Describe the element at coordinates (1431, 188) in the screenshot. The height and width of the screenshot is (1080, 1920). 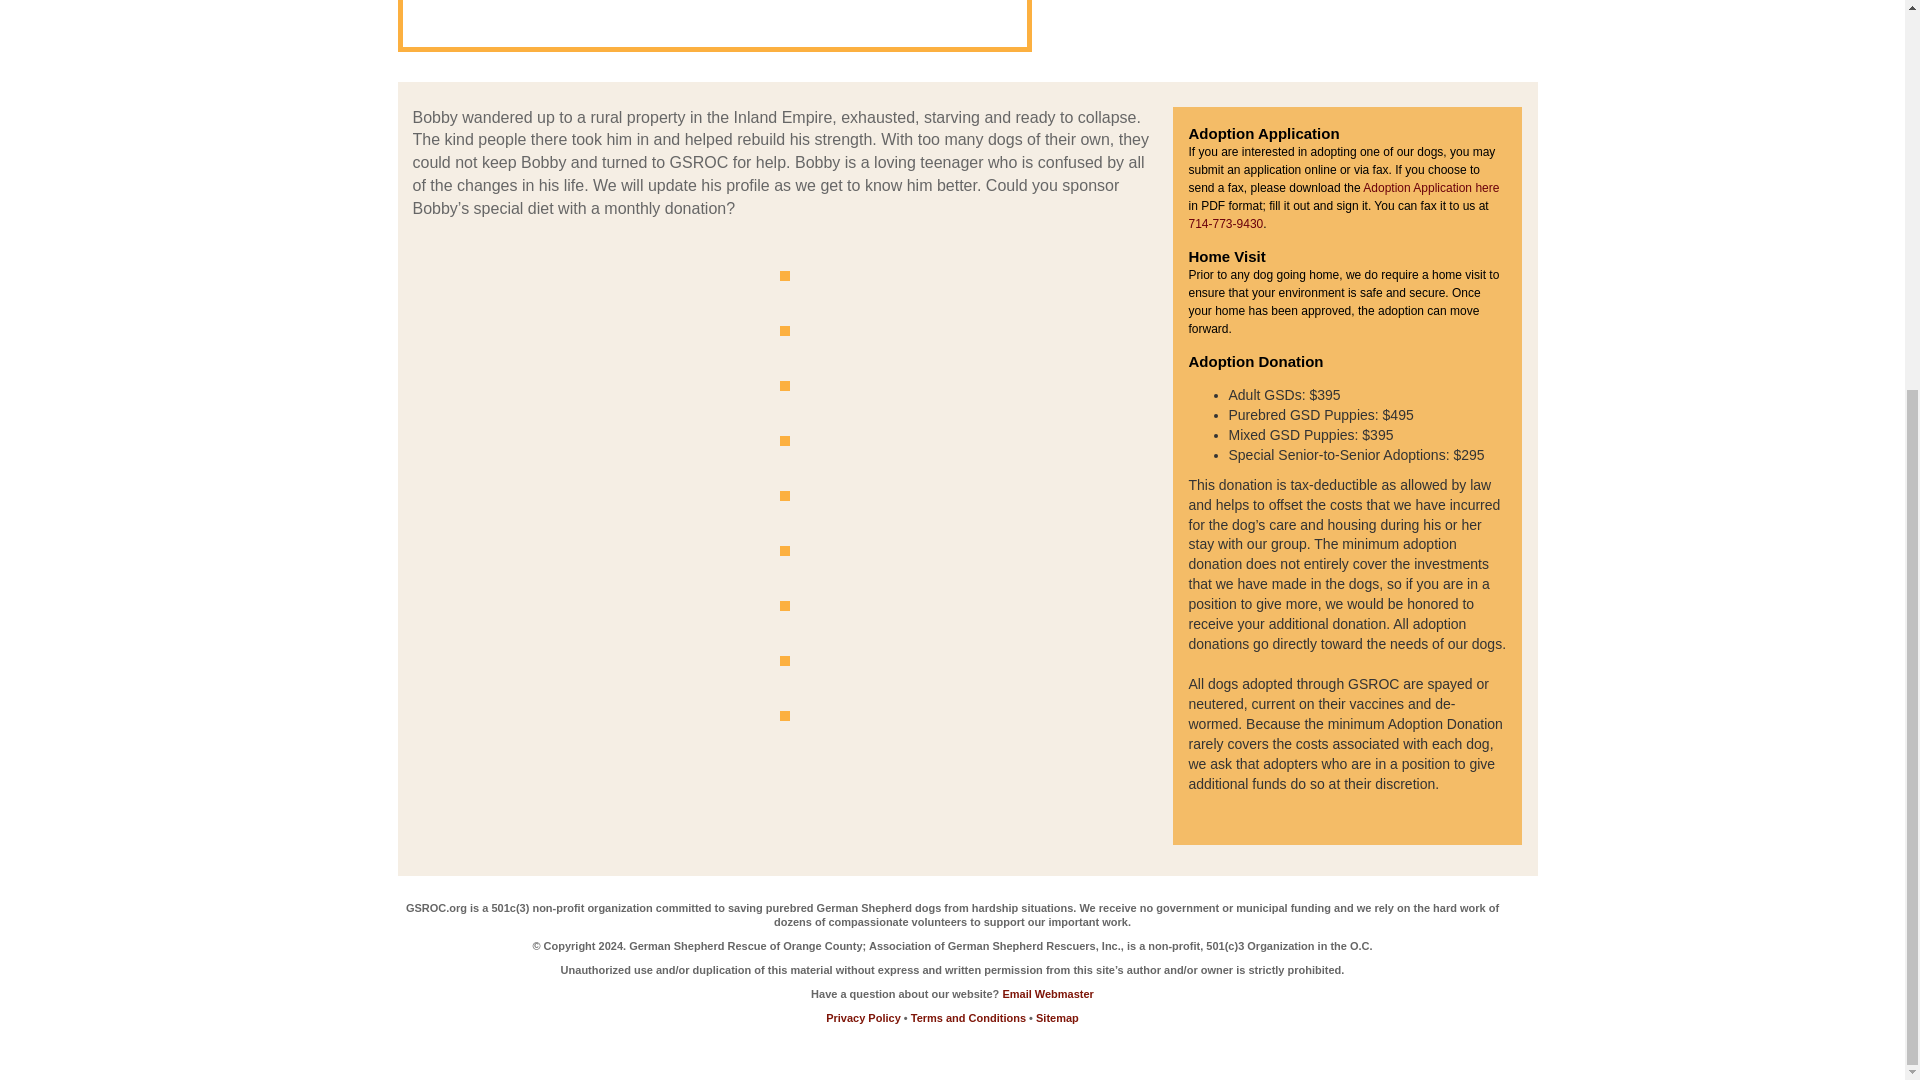
I see `Adoption Application here` at that location.